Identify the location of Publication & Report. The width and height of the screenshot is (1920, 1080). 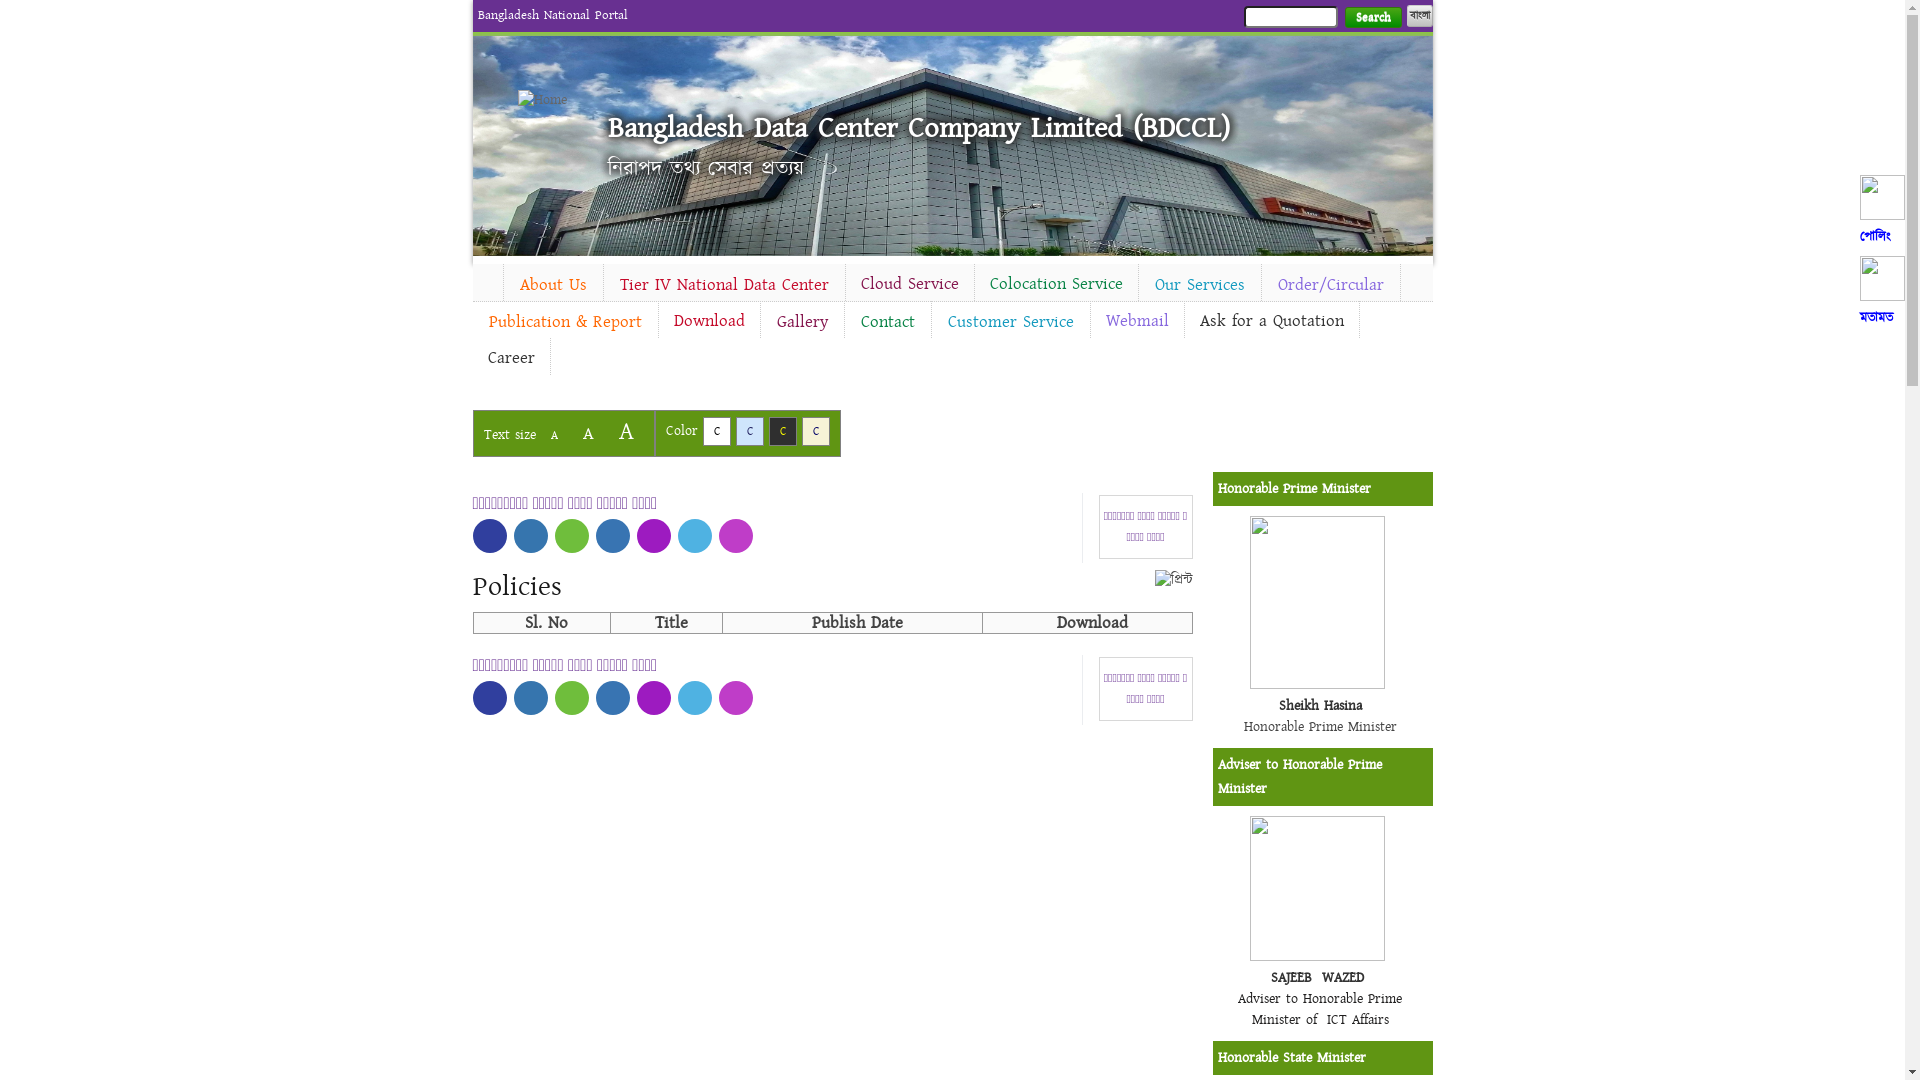
(564, 322).